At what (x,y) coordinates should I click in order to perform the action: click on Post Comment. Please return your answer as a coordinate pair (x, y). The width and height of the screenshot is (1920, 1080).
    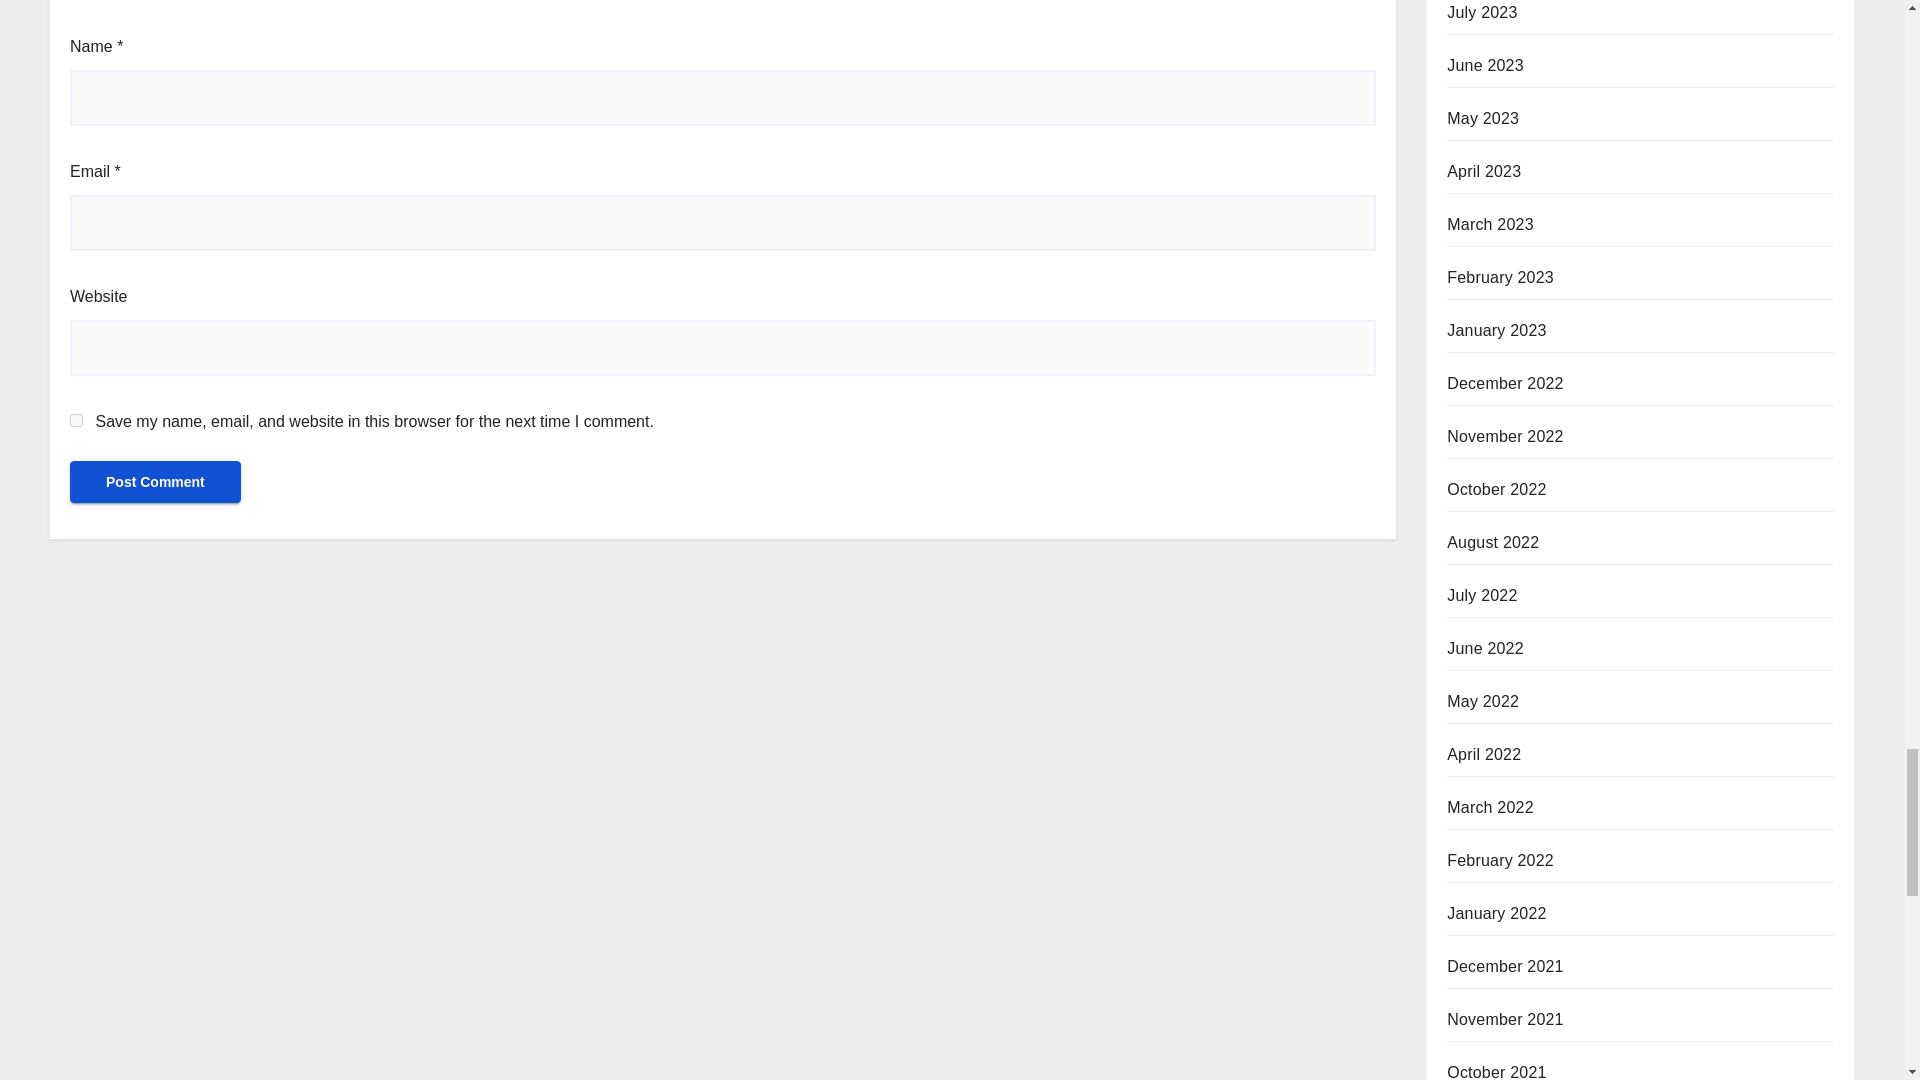
    Looking at the image, I should click on (155, 482).